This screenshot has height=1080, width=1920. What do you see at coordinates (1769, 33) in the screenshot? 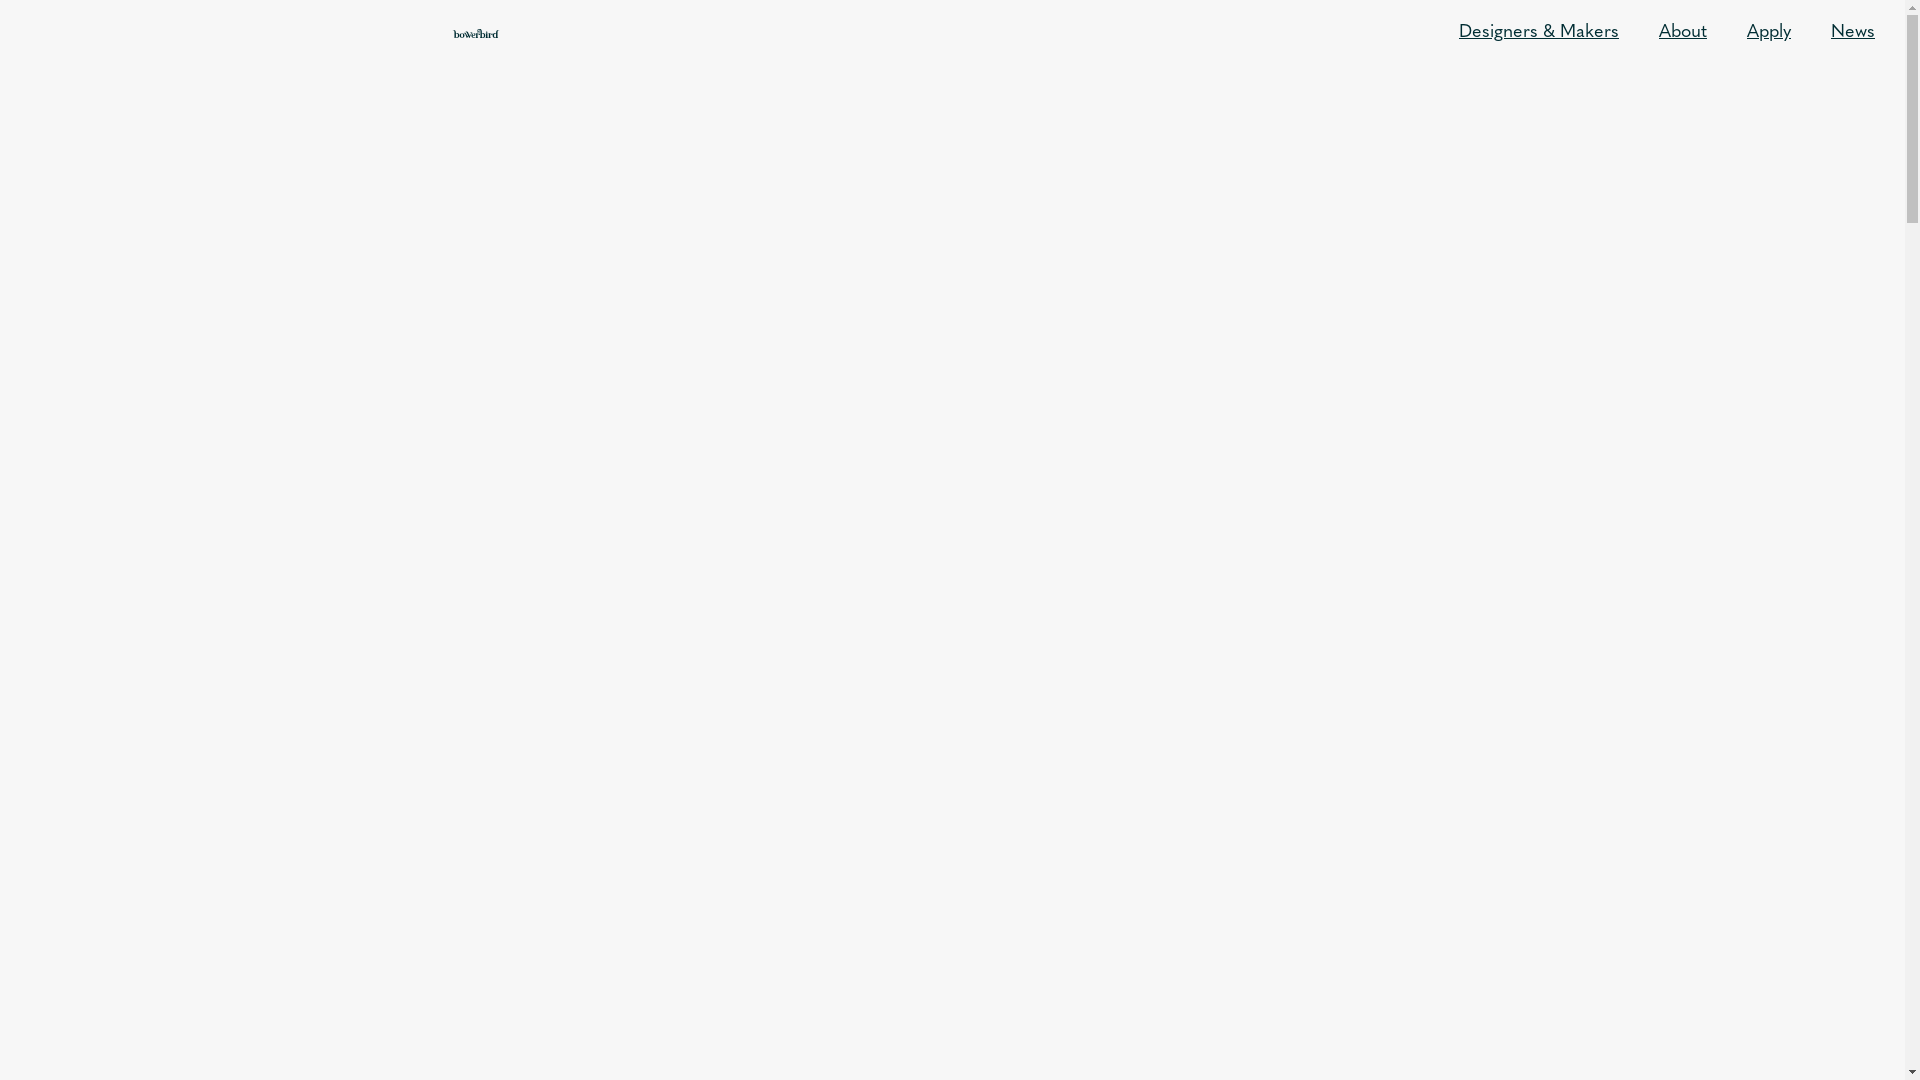
I see `Apply` at bounding box center [1769, 33].